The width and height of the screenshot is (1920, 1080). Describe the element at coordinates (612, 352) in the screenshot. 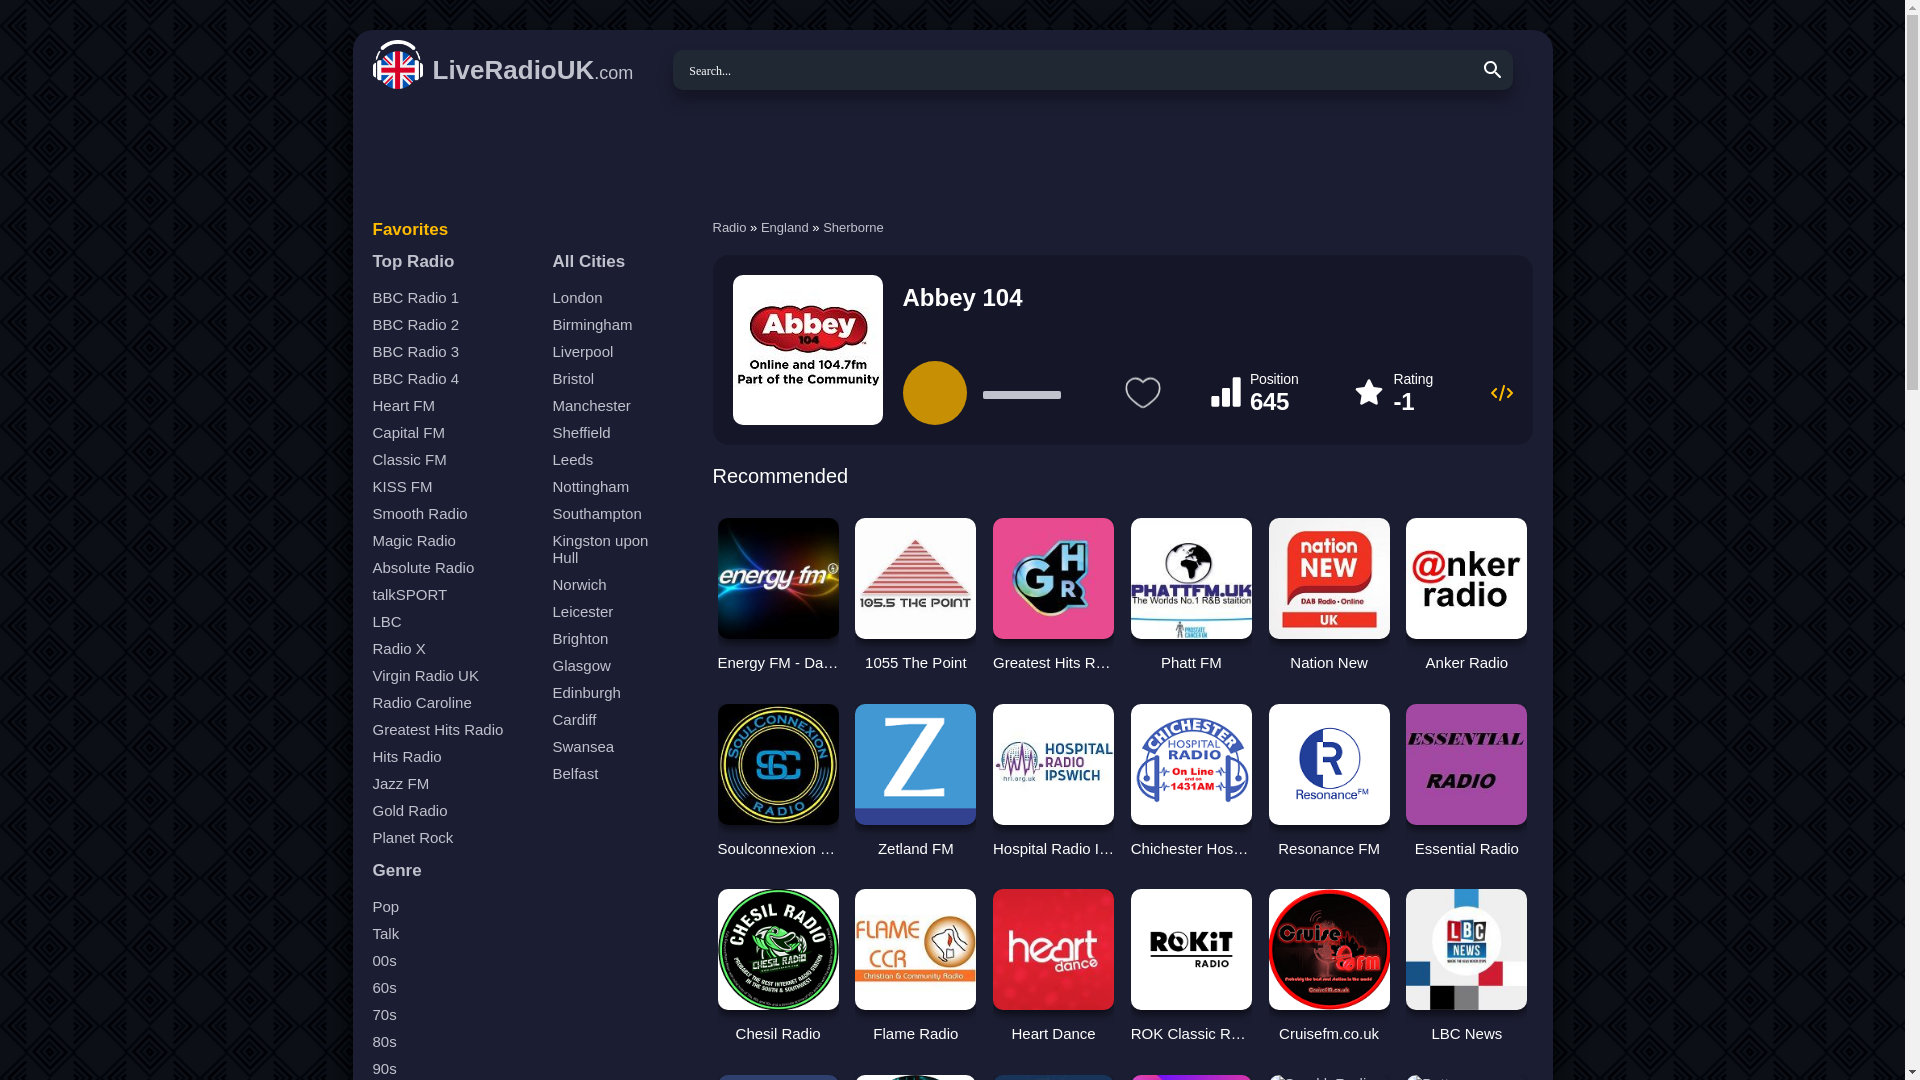

I see `Liverpool` at that location.